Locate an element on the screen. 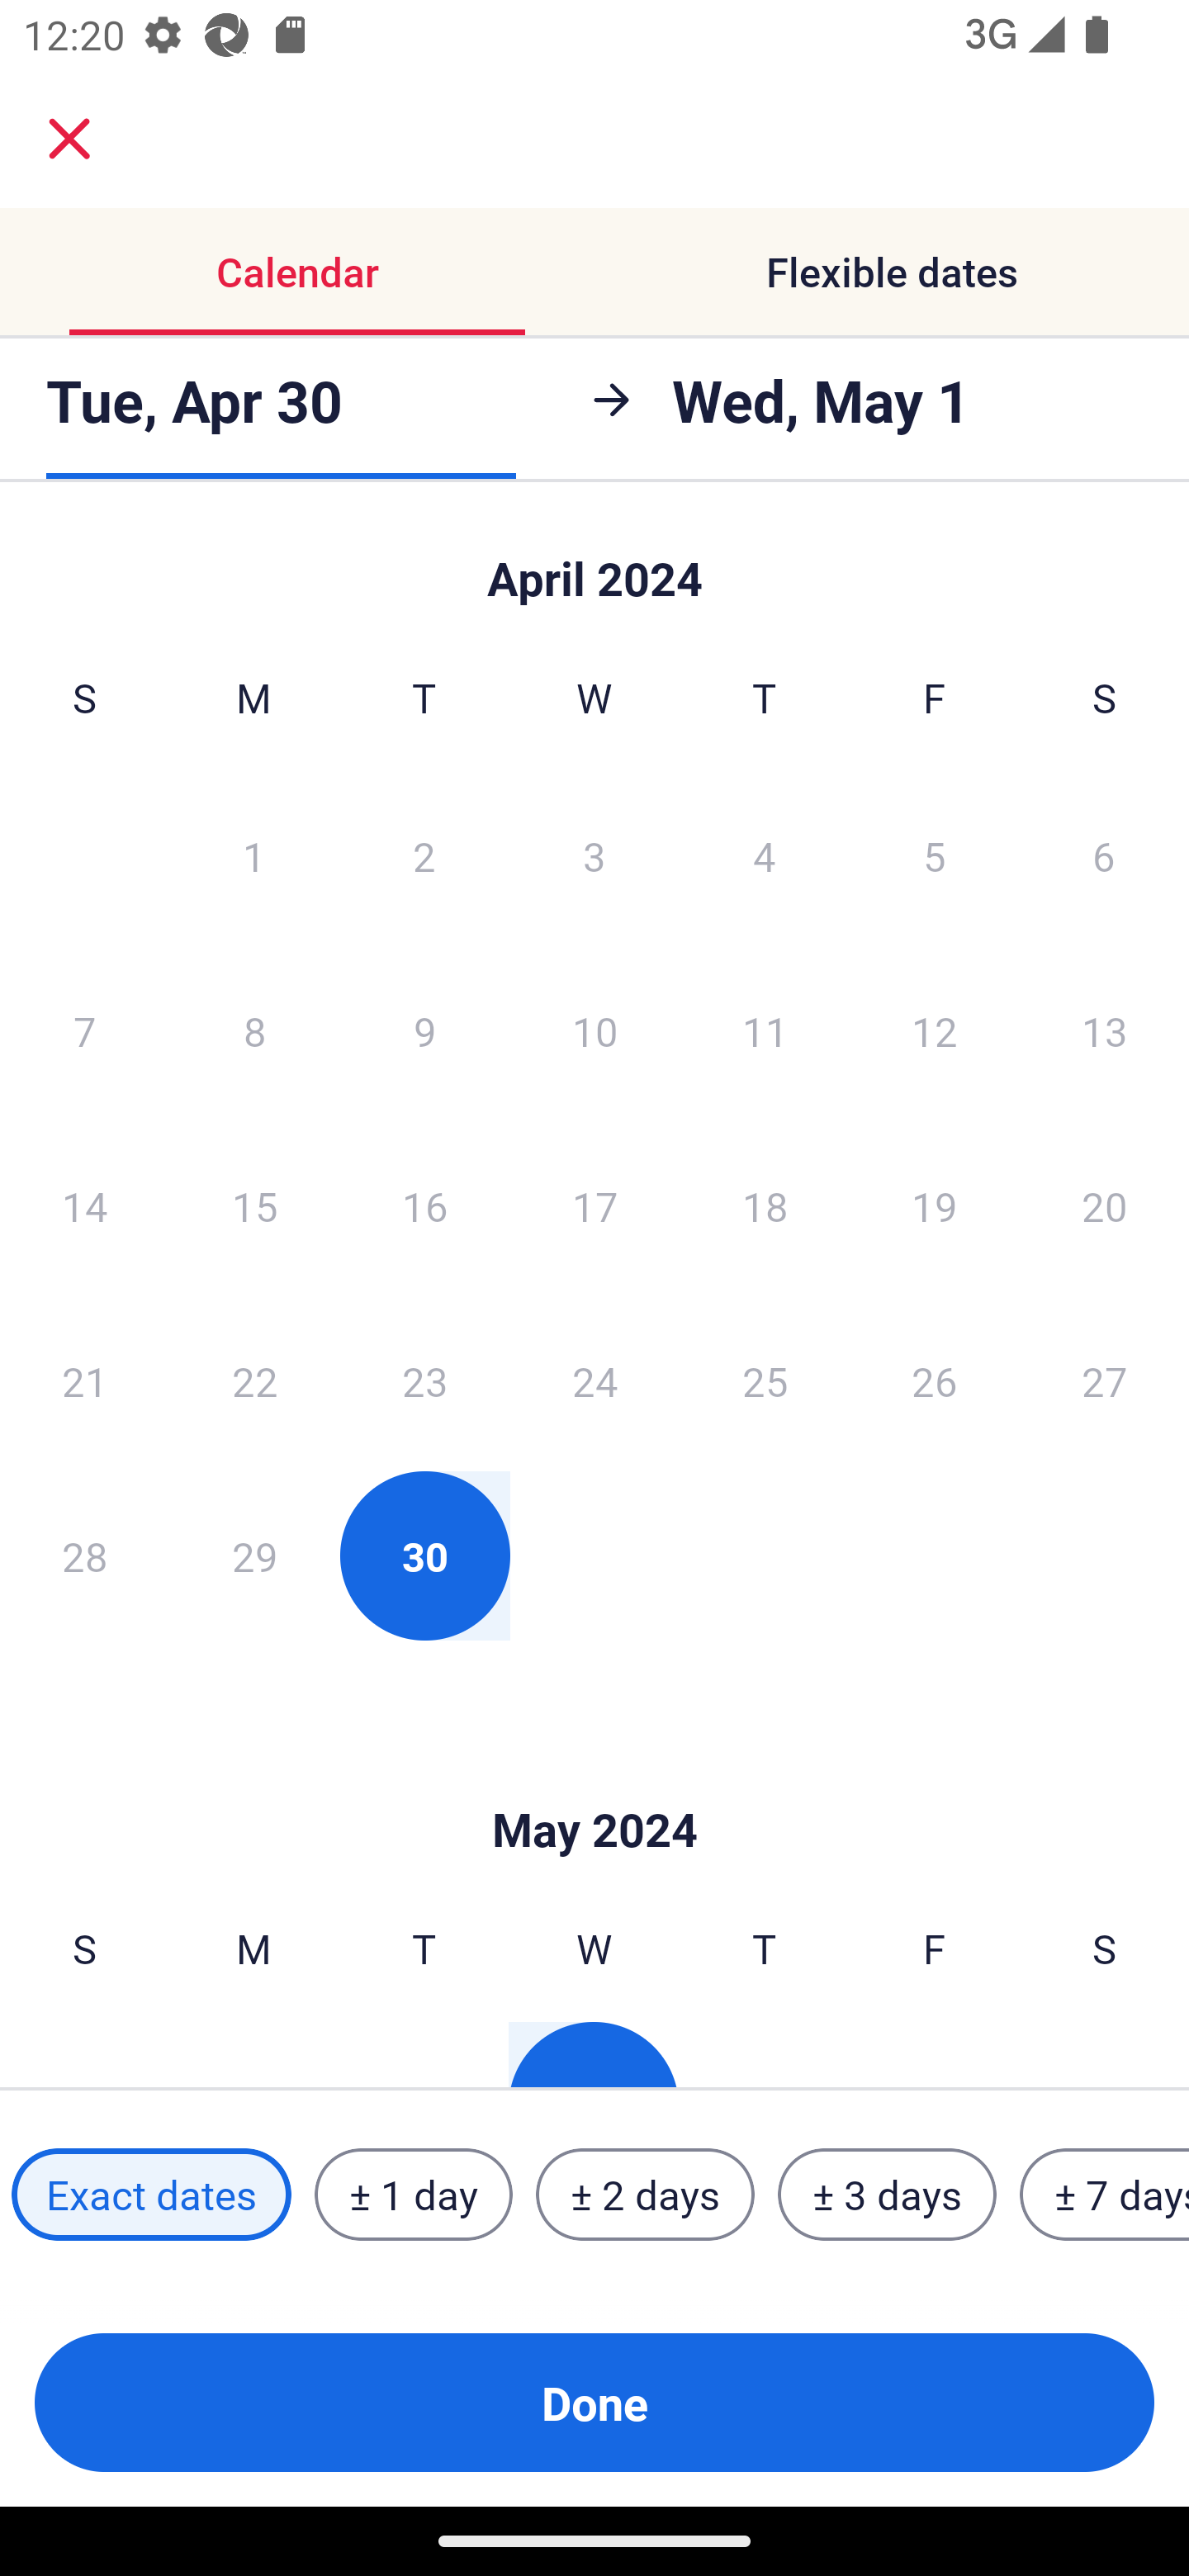 This screenshot has height=2576, width=1189. ± 3 days is located at coordinates (887, 2195).